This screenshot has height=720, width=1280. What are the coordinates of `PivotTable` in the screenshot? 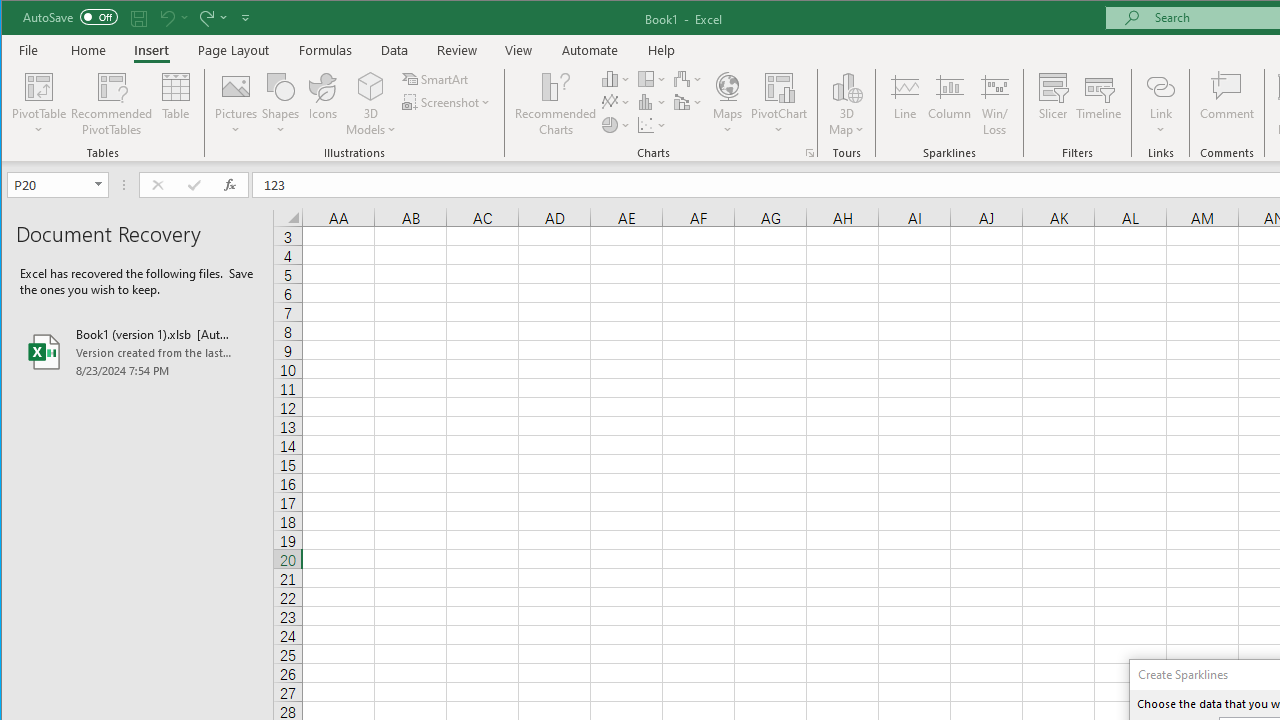 It's located at (40, 104).